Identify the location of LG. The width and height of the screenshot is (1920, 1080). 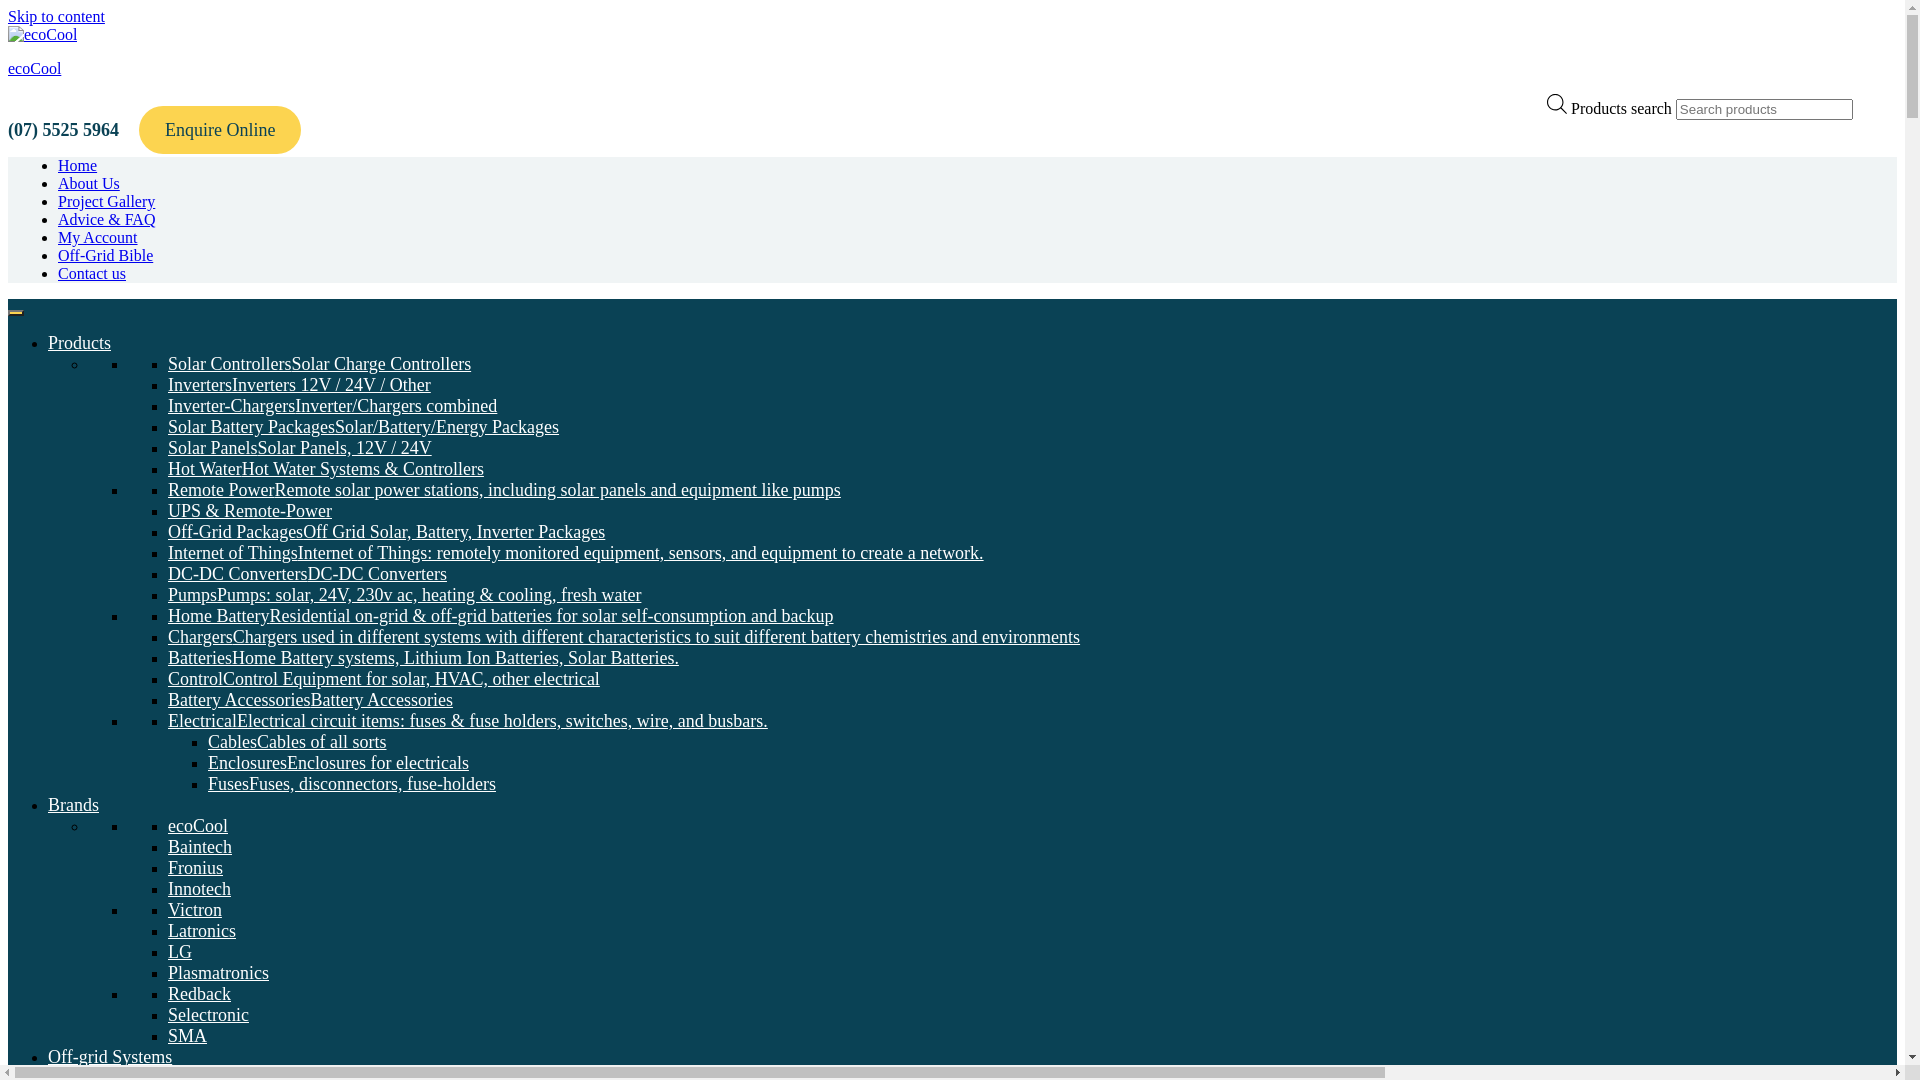
(180, 952).